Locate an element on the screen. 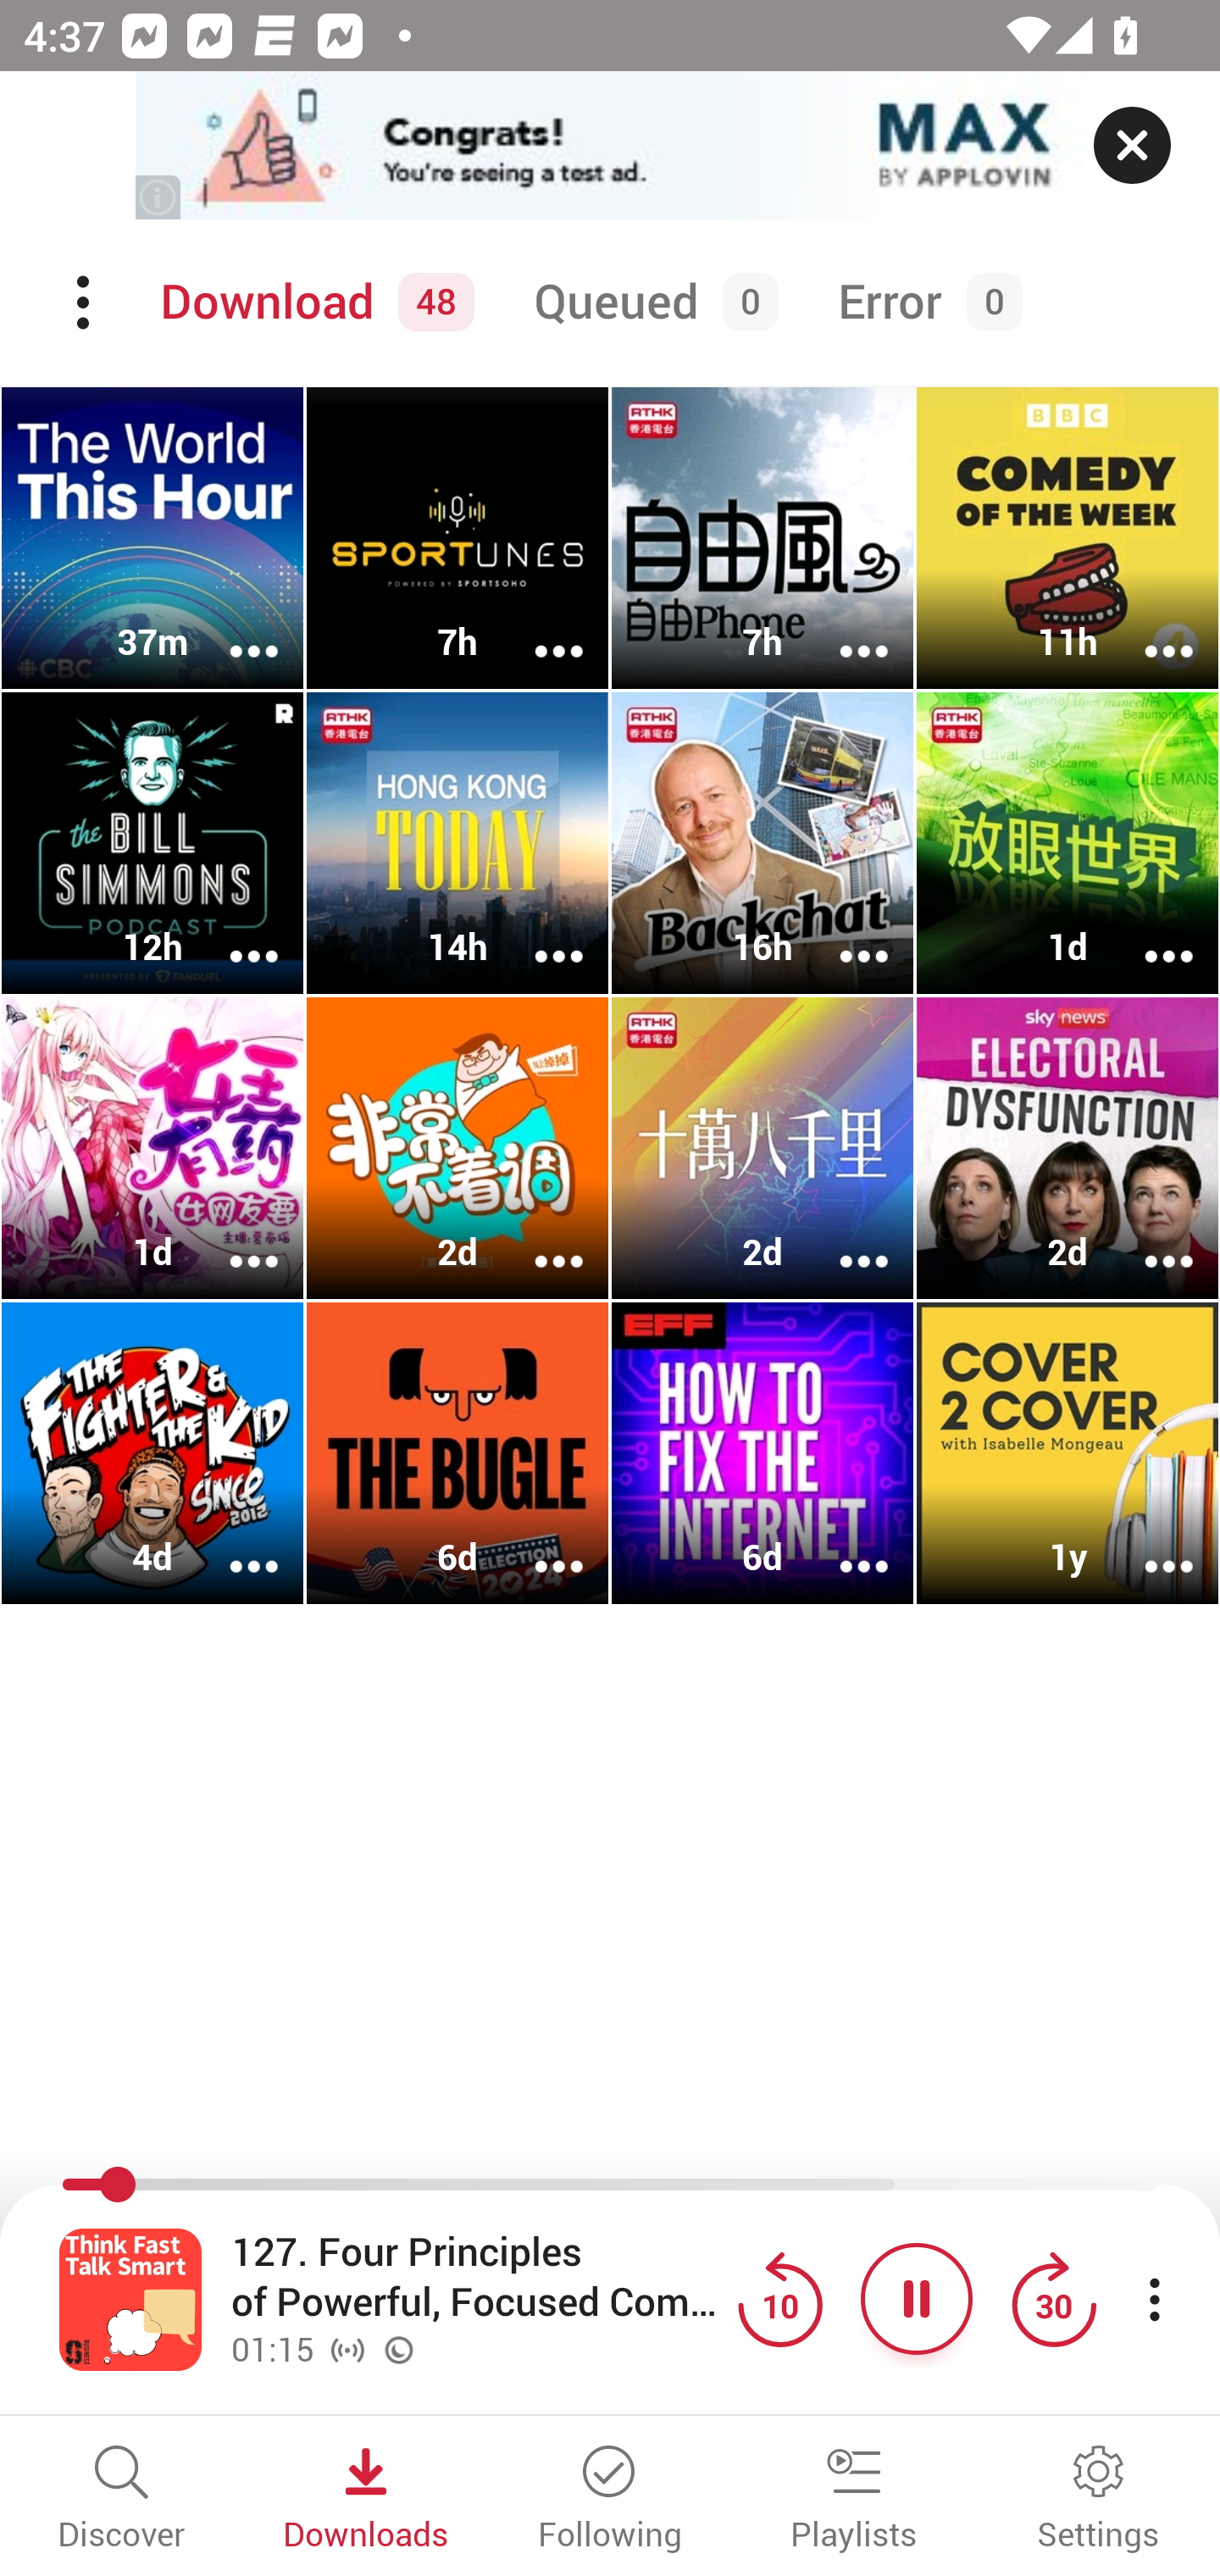 The image size is (1220, 2576). Cover 2 Cover 1y More options More options is located at coordinates (1067, 1452).